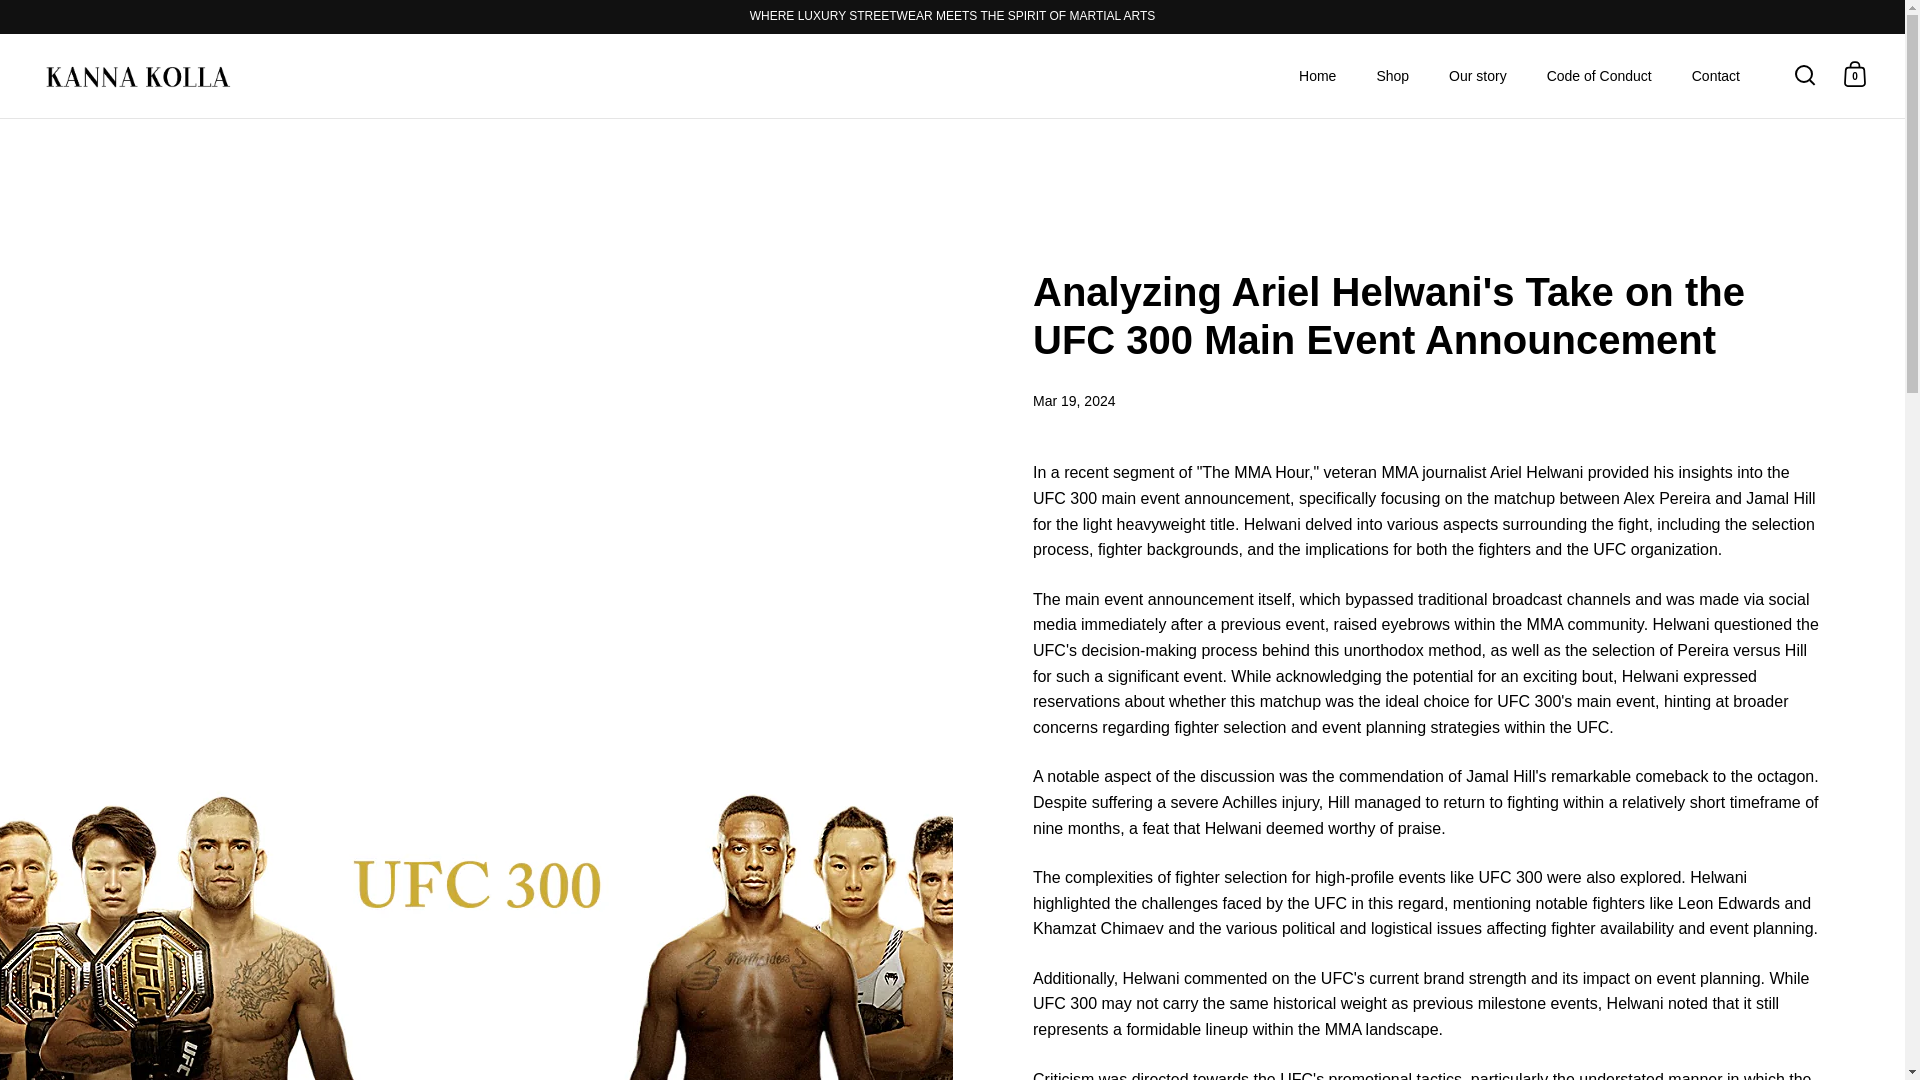 This screenshot has width=1920, height=1080. I want to click on Contact, so click(1716, 76).